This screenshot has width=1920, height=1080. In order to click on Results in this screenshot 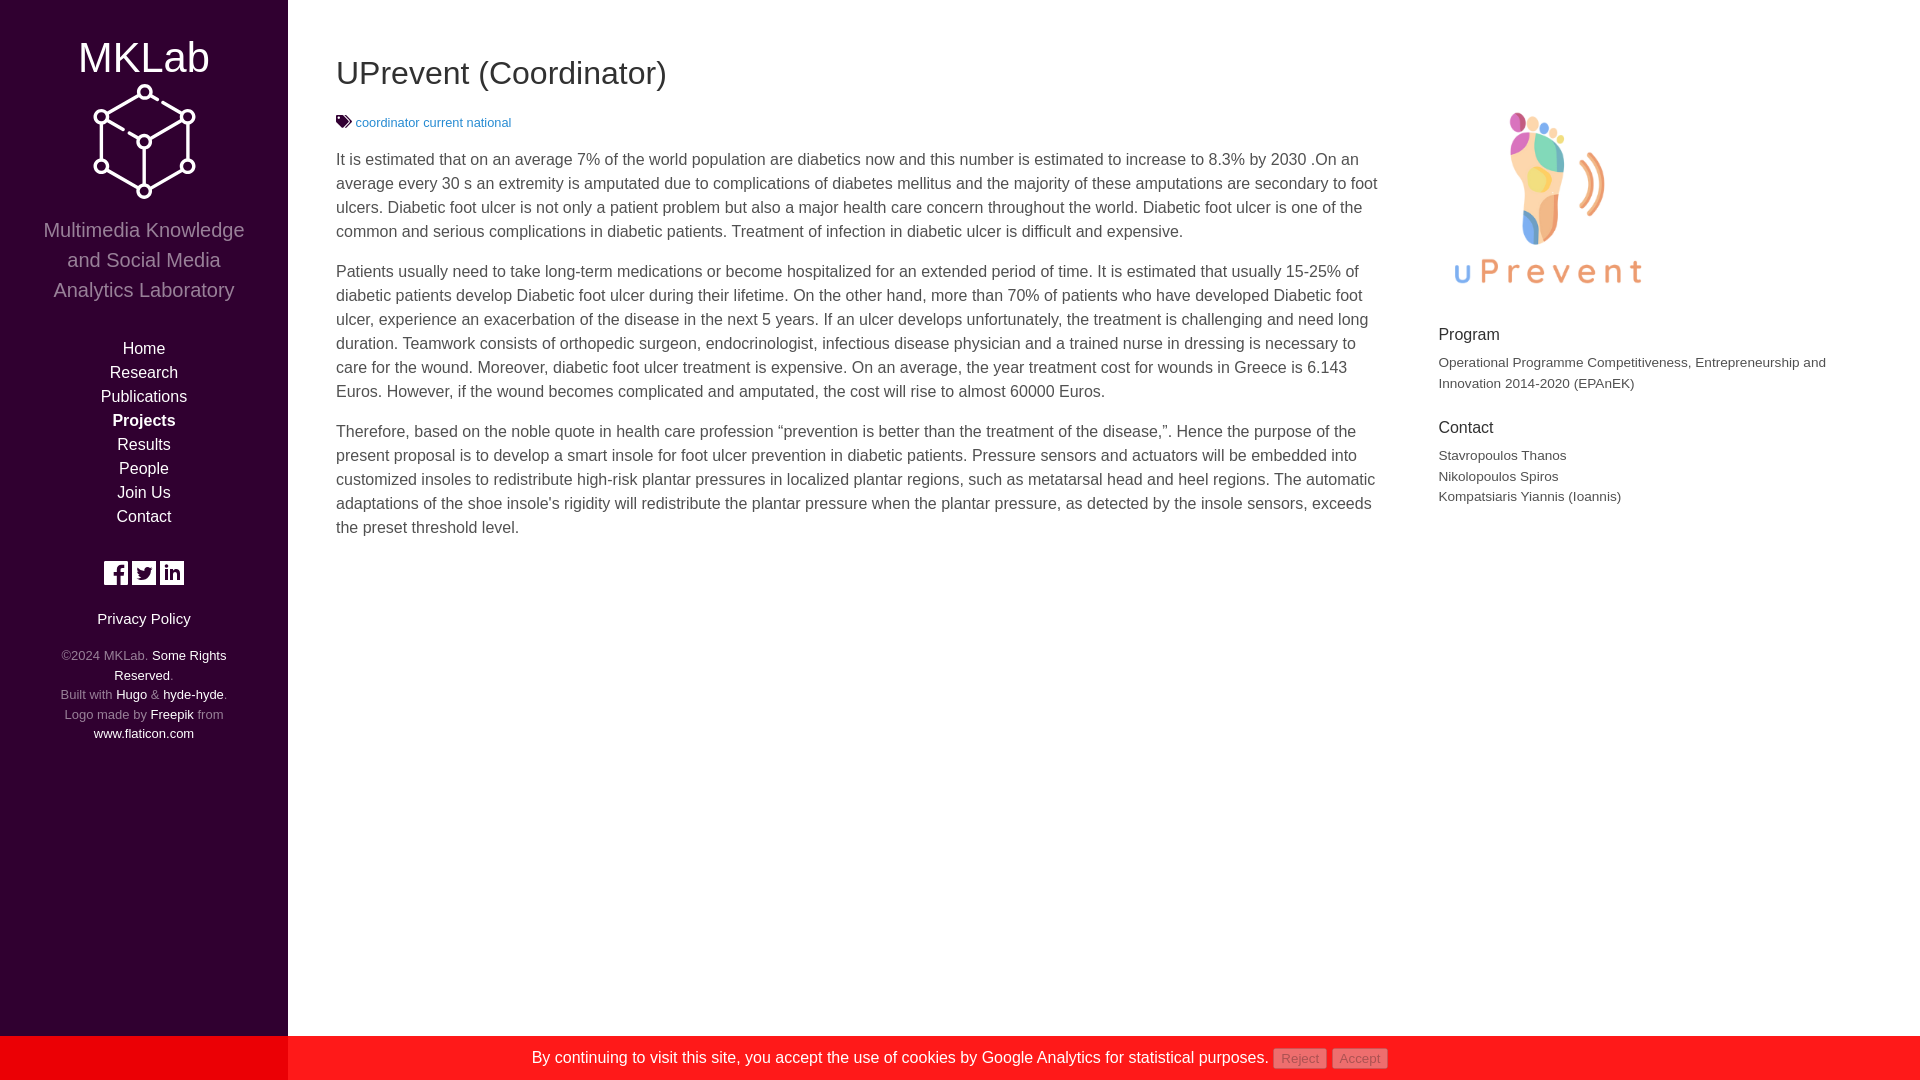, I will do `click(144, 444)`.